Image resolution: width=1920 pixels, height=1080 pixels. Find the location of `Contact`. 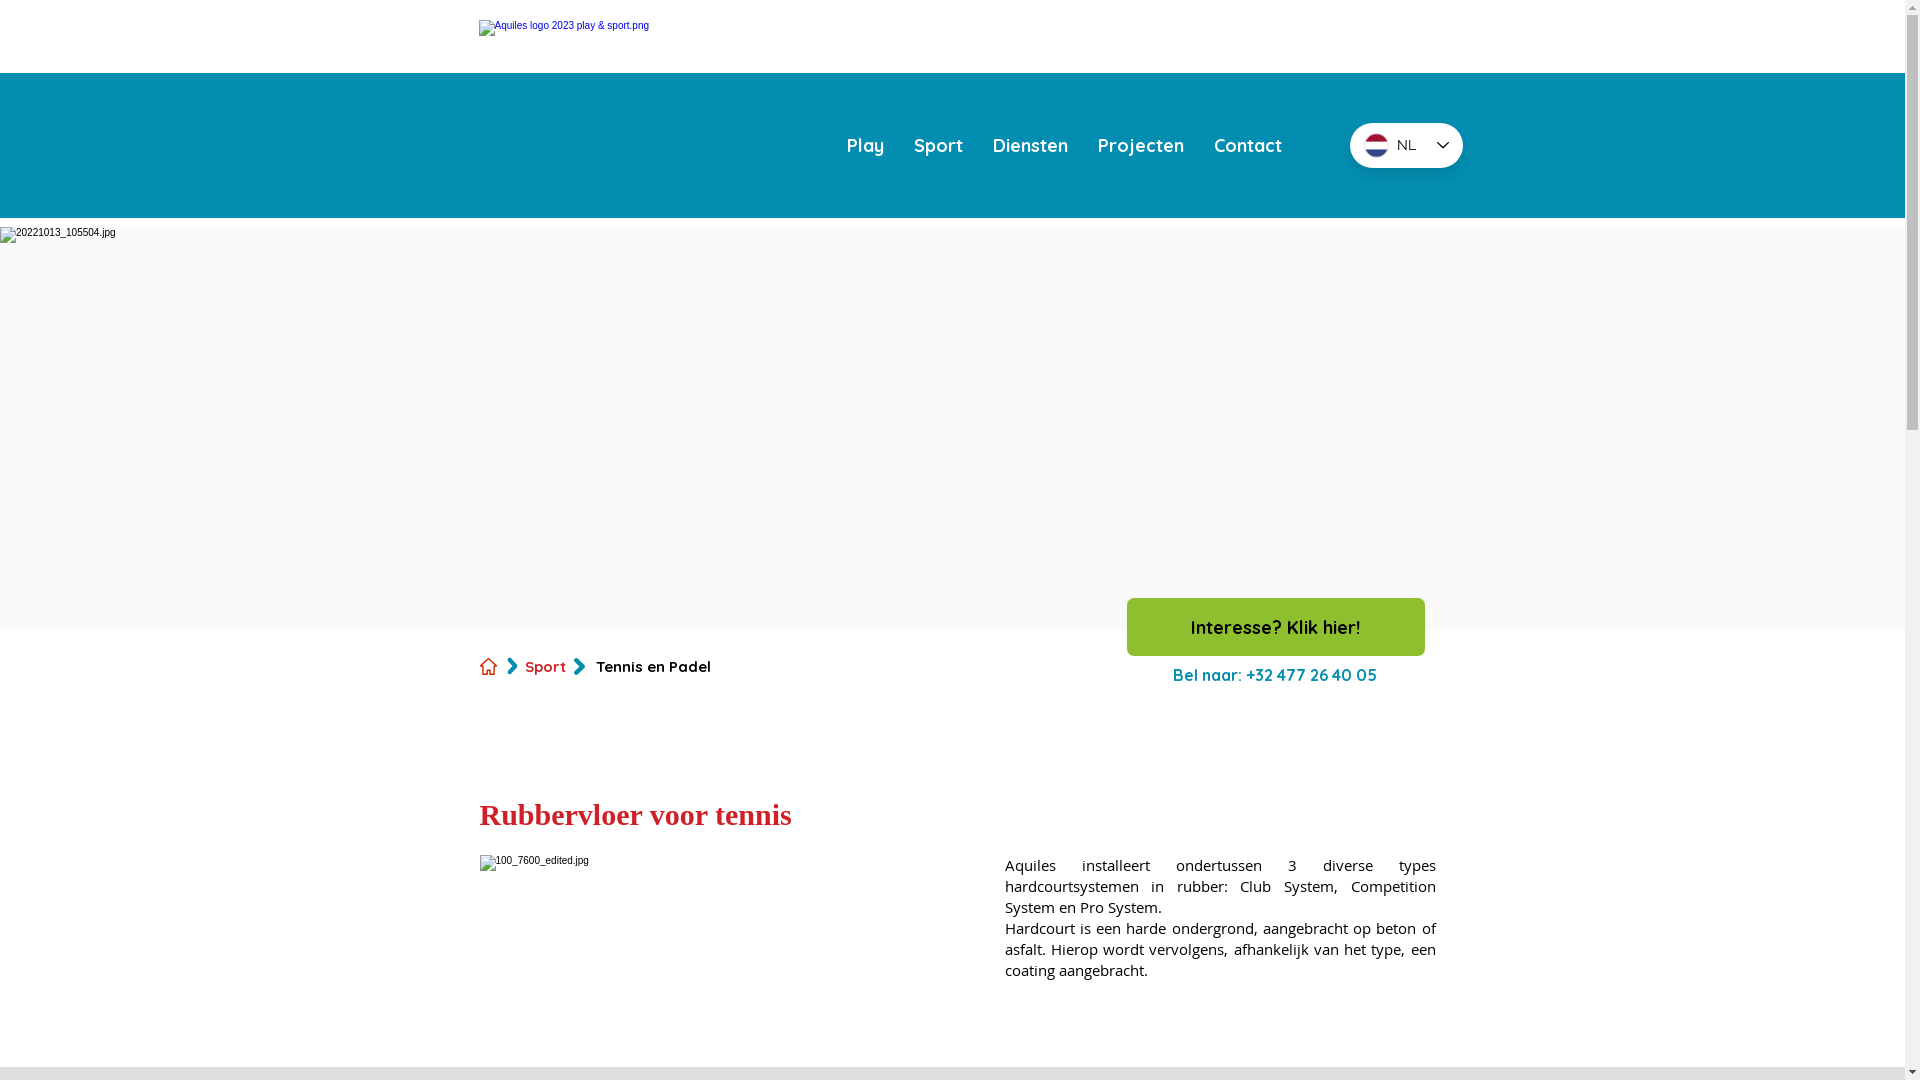

Contact is located at coordinates (1248, 146).